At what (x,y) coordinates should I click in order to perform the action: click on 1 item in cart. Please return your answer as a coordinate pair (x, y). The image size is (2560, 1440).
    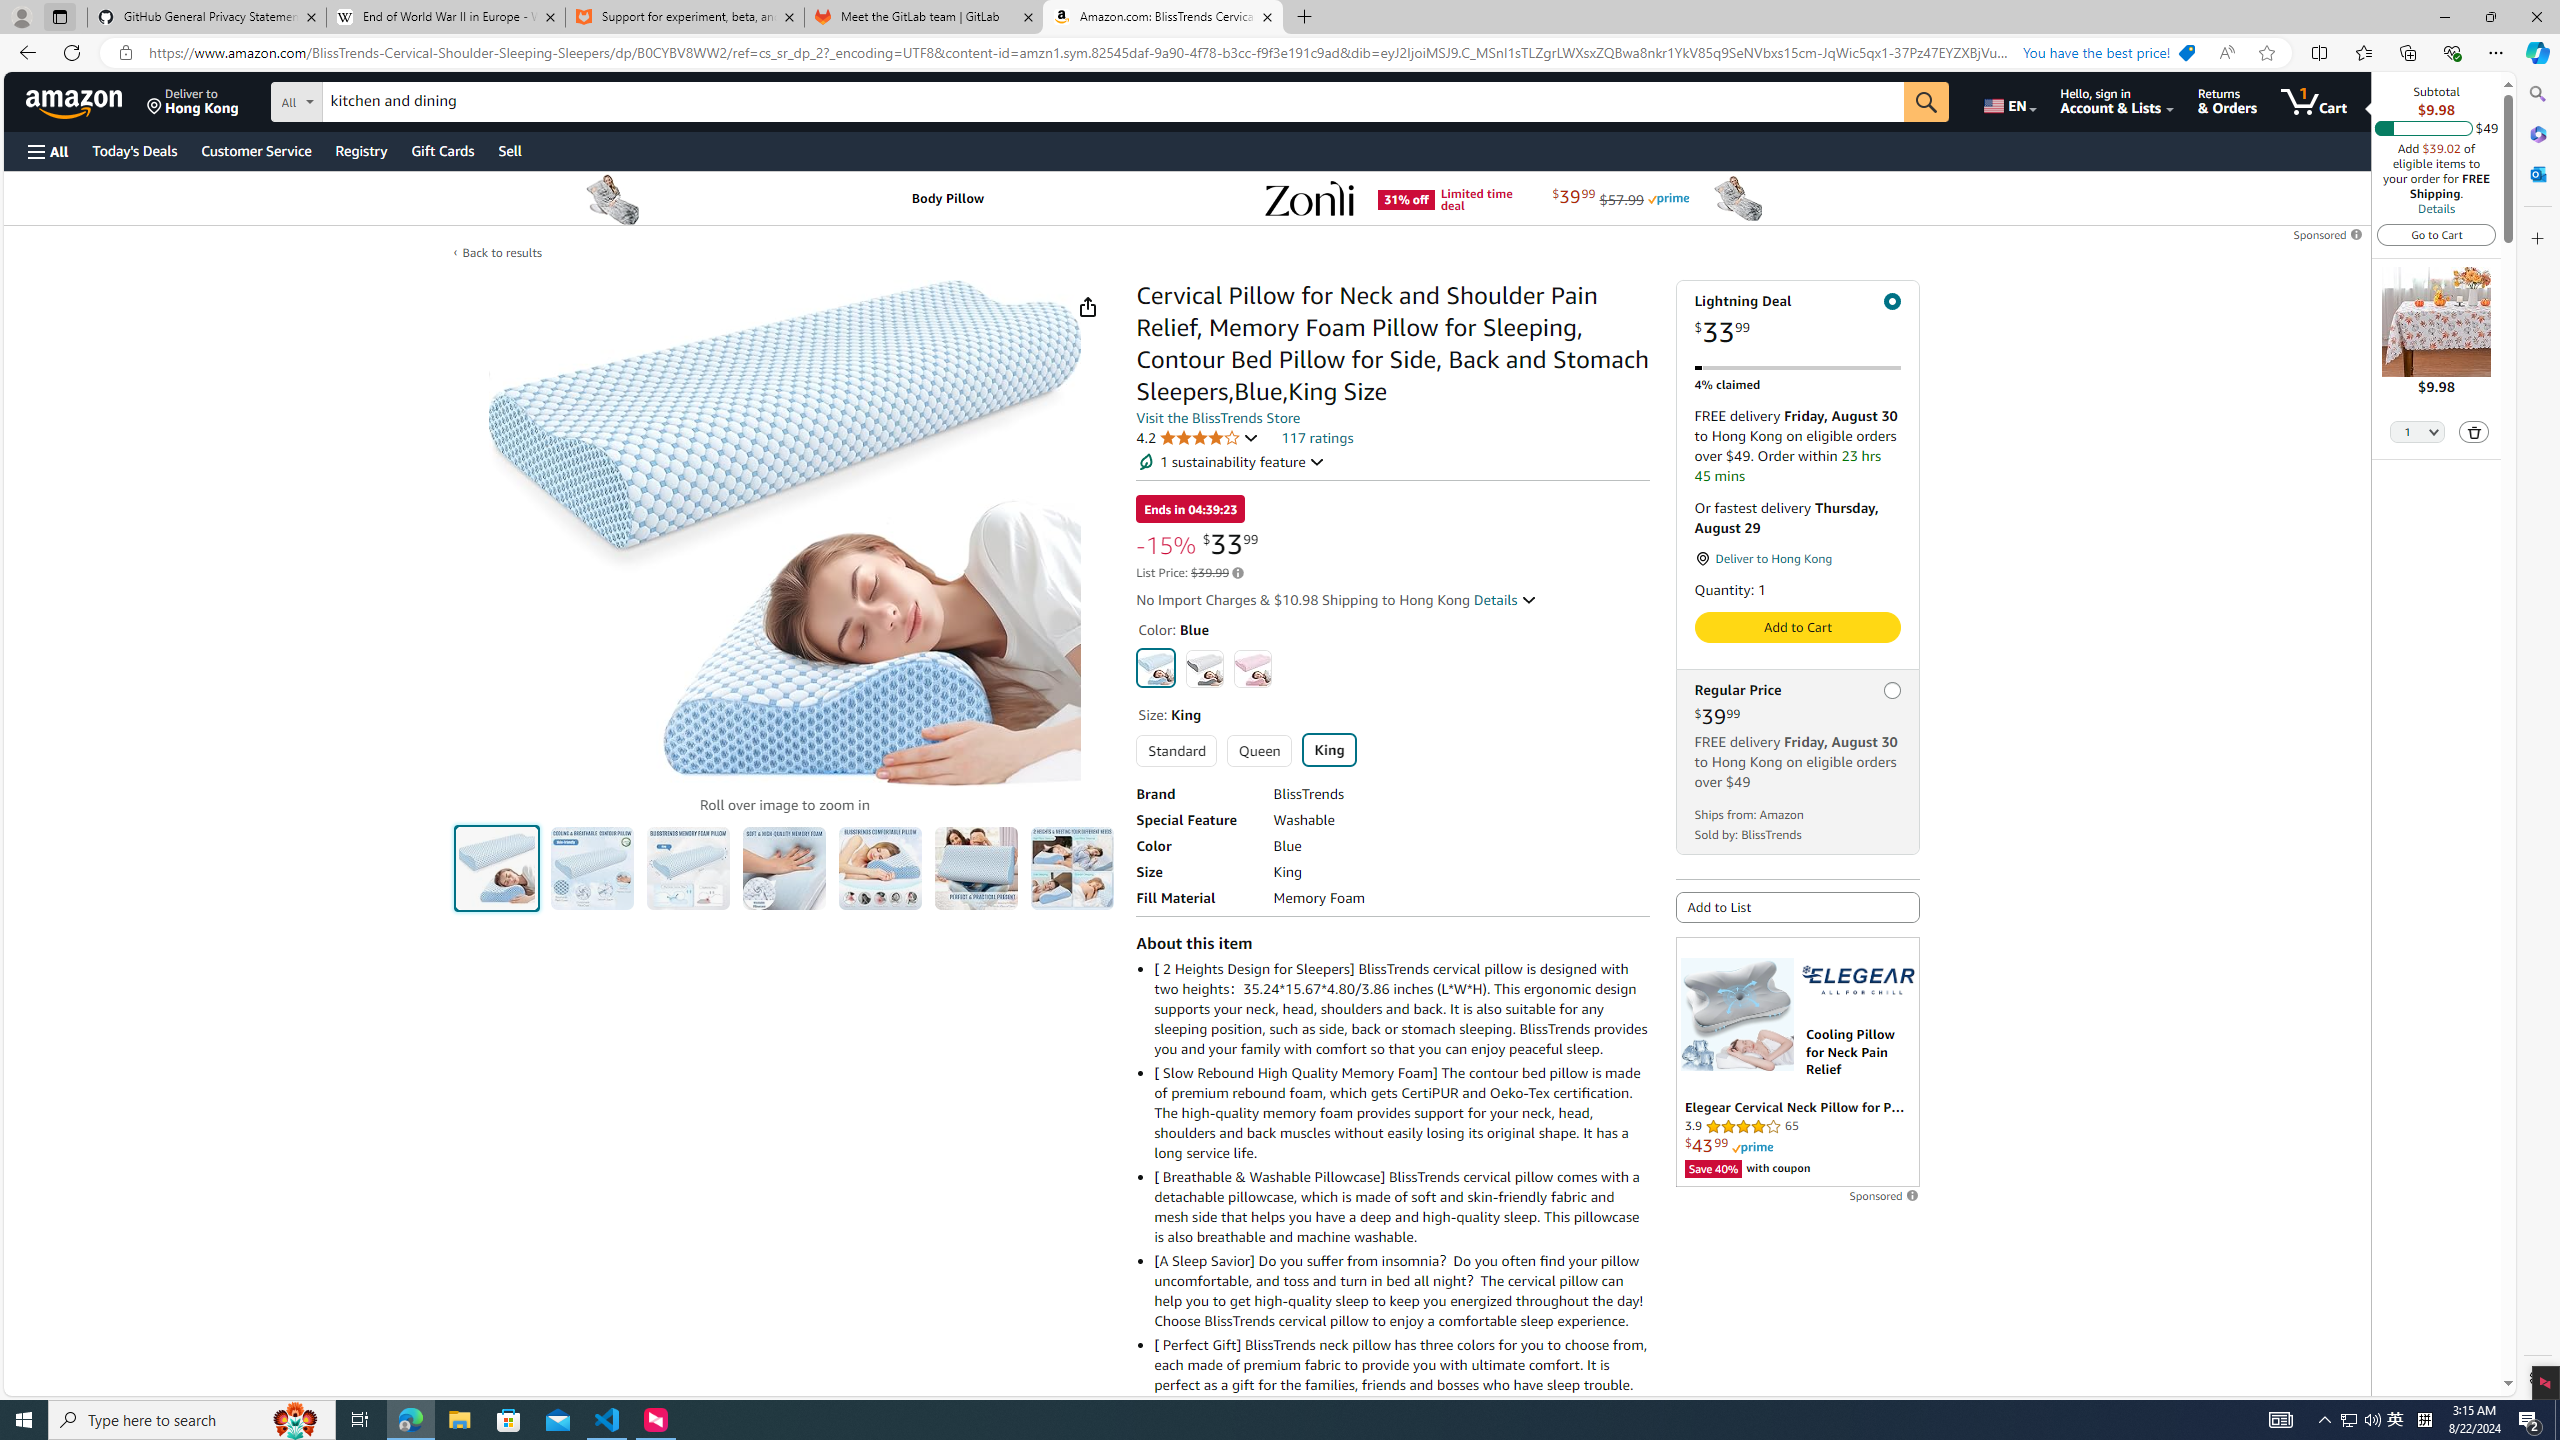
    Looking at the image, I should click on (2314, 101).